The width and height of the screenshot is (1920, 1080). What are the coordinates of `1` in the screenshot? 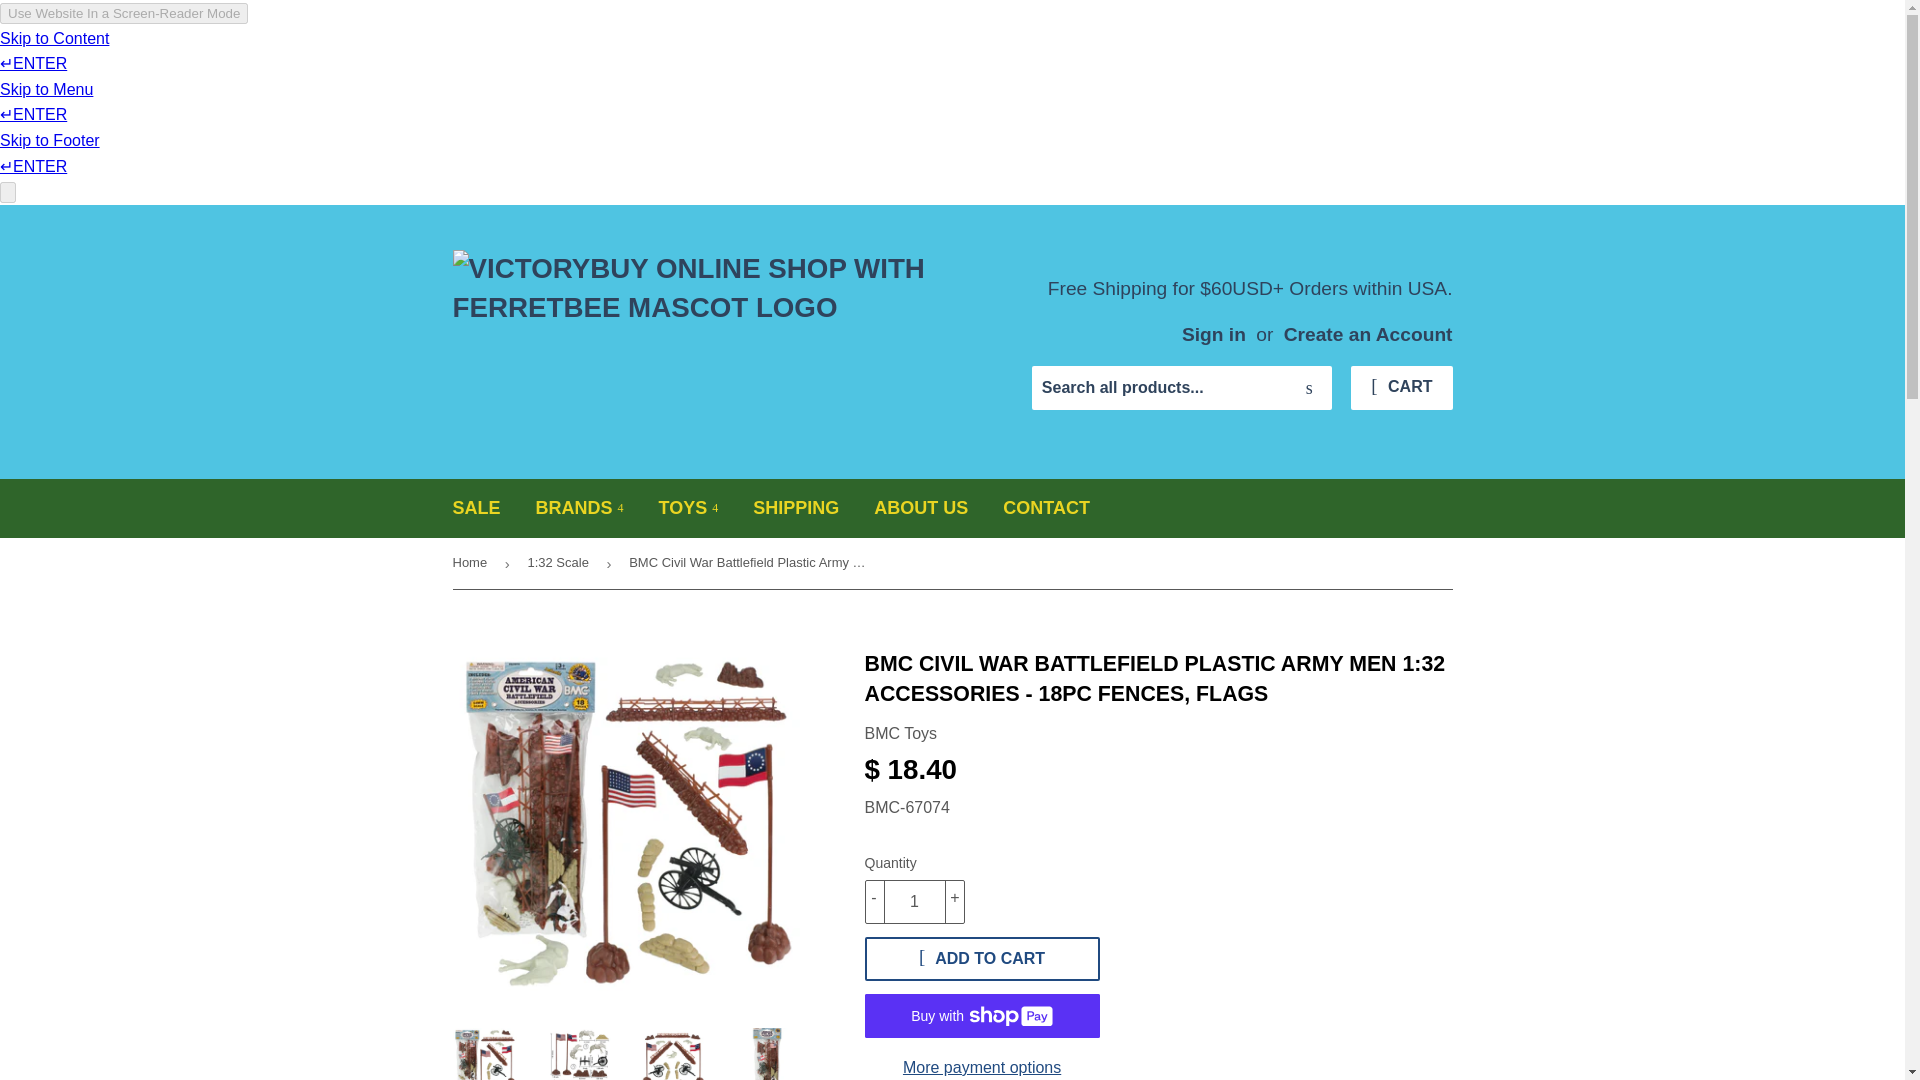 It's located at (914, 902).